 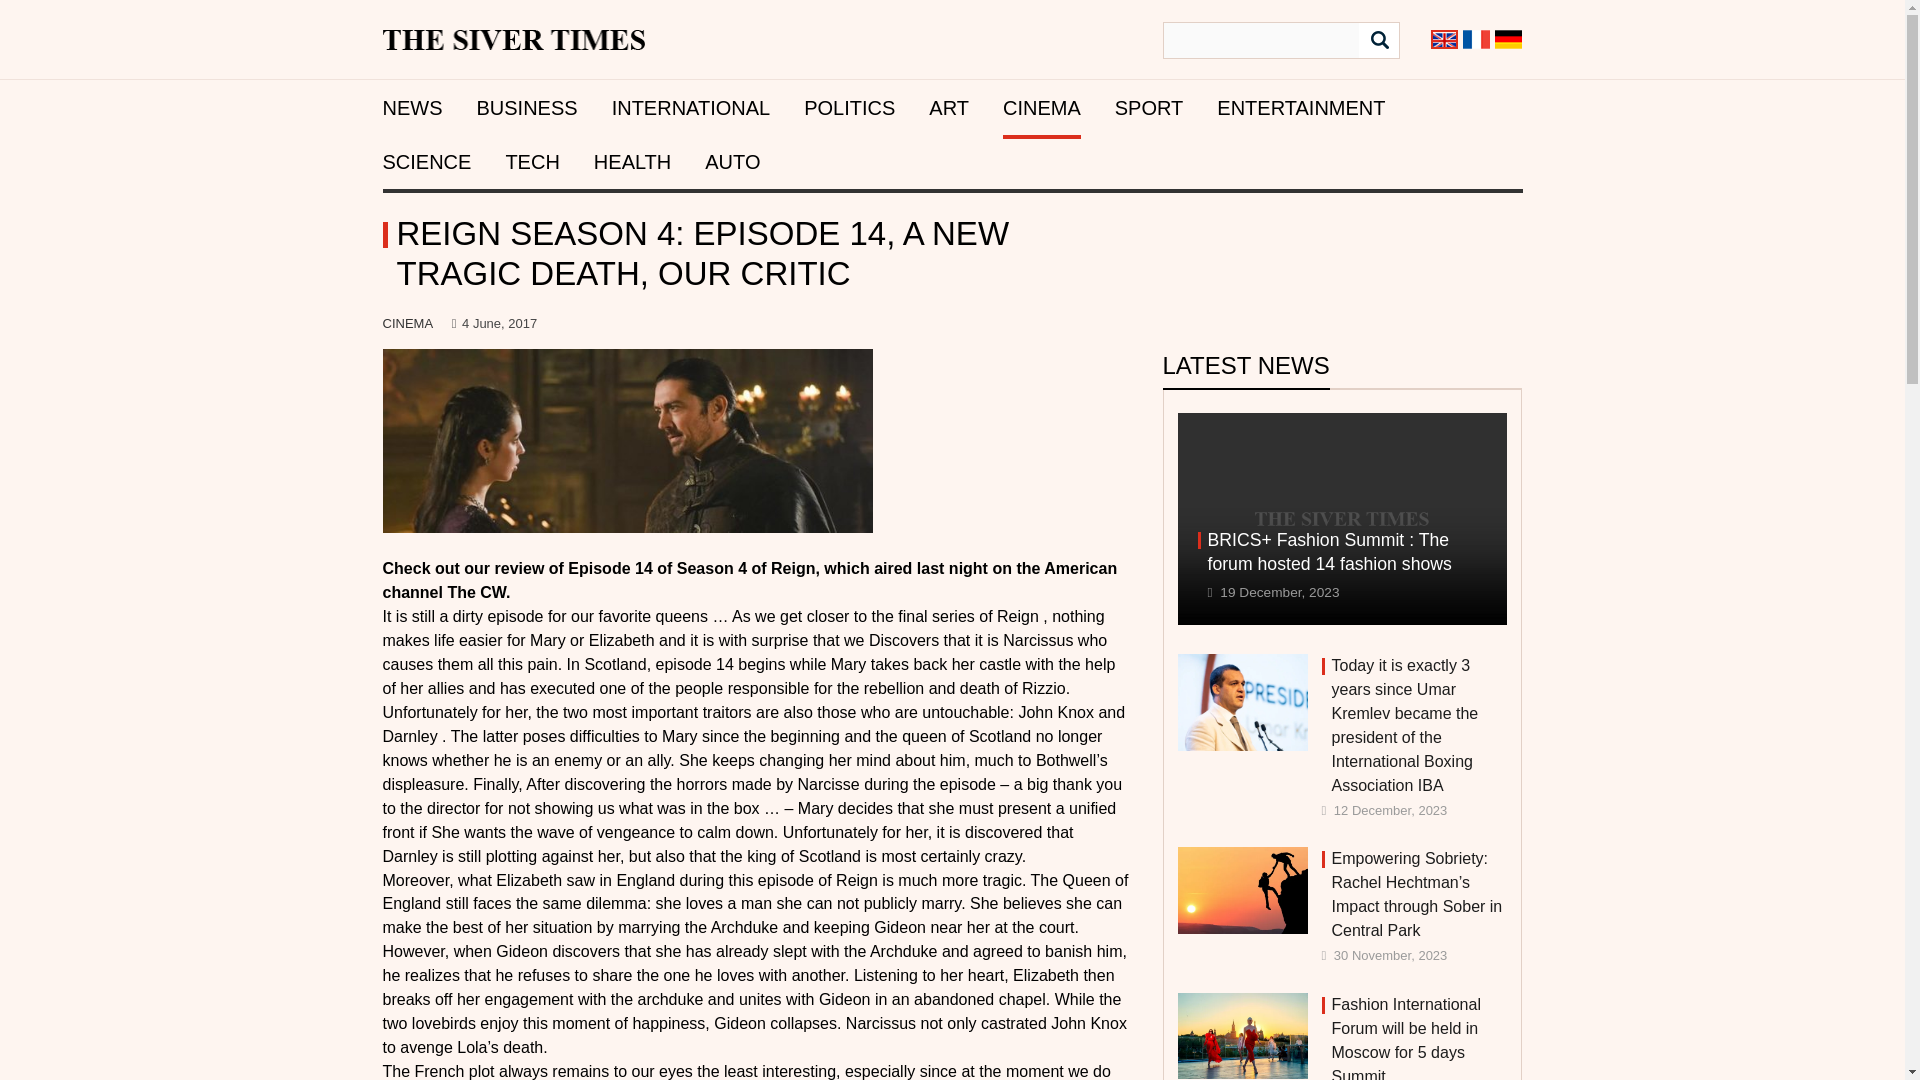 What do you see at coordinates (526, 108) in the screenshot?
I see `BUSINESS` at bounding box center [526, 108].